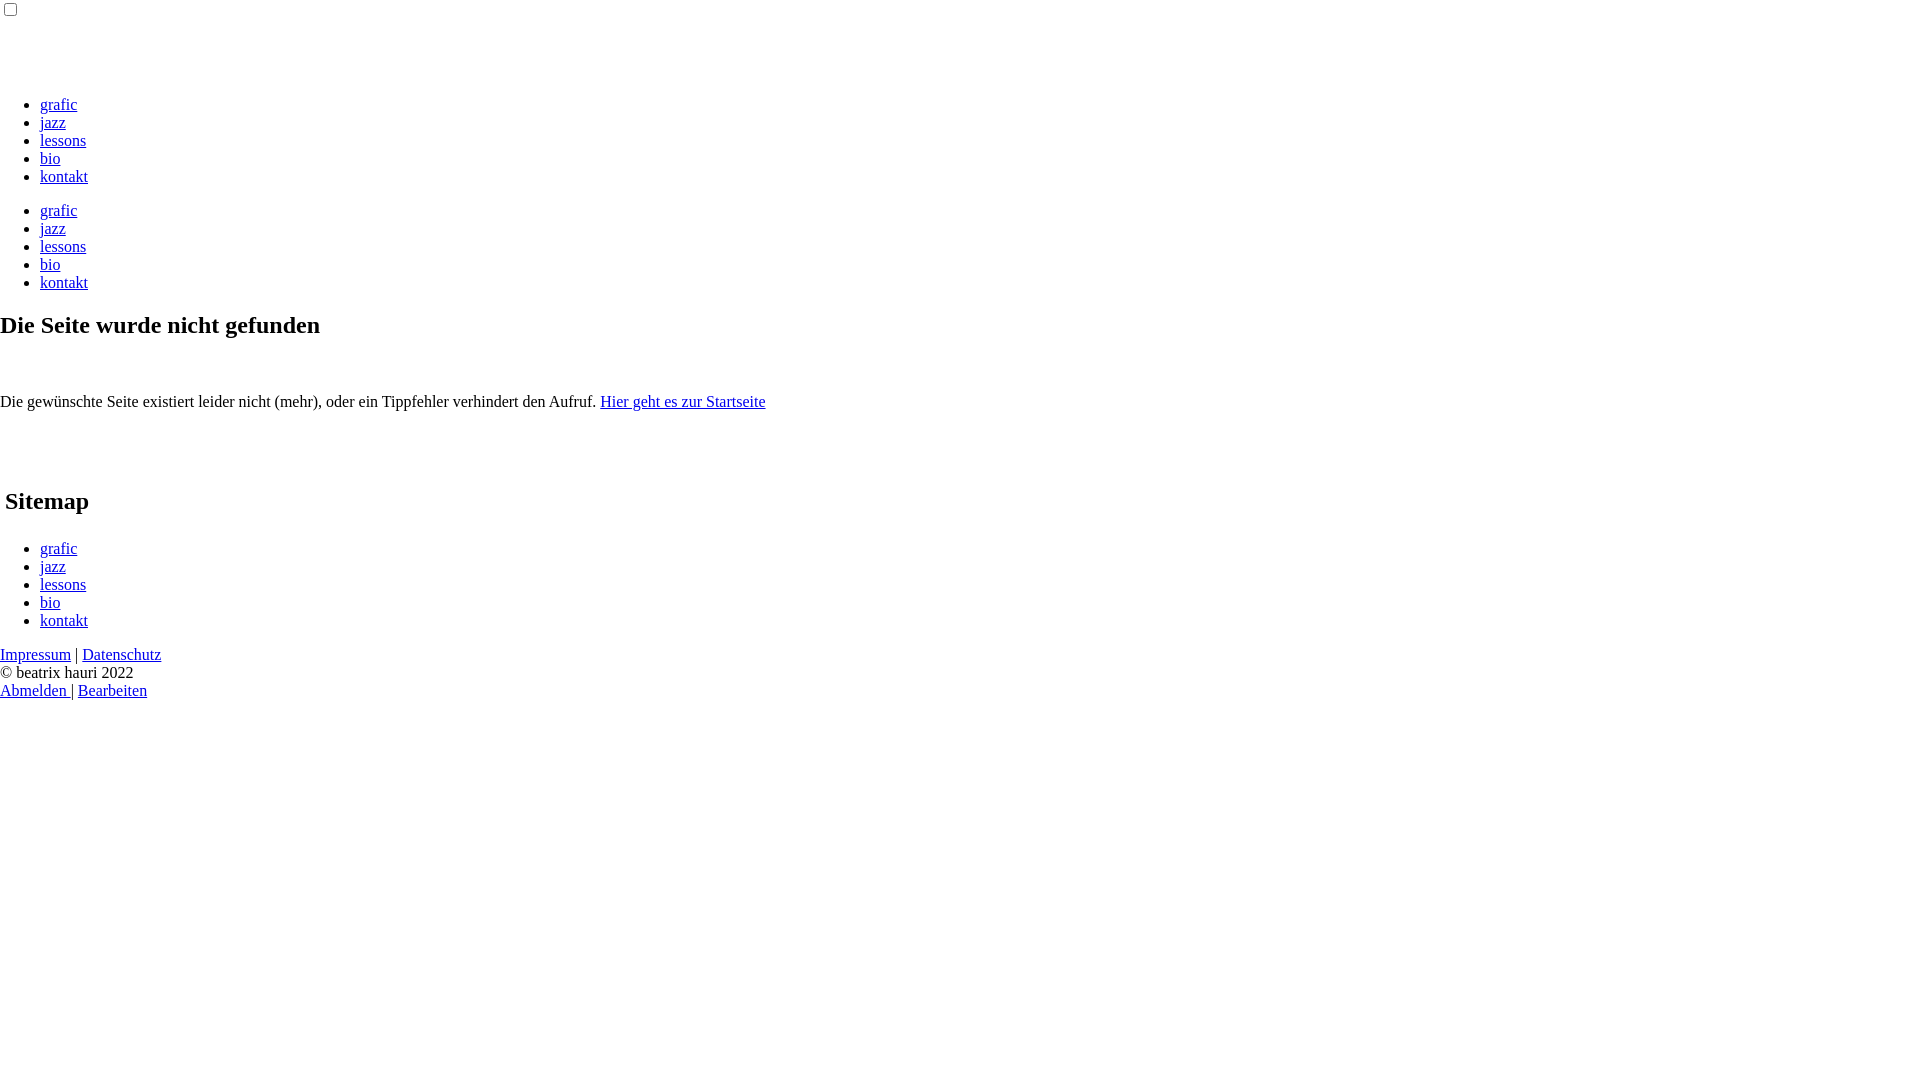 The image size is (1920, 1080). I want to click on jazz, so click(53, 122).